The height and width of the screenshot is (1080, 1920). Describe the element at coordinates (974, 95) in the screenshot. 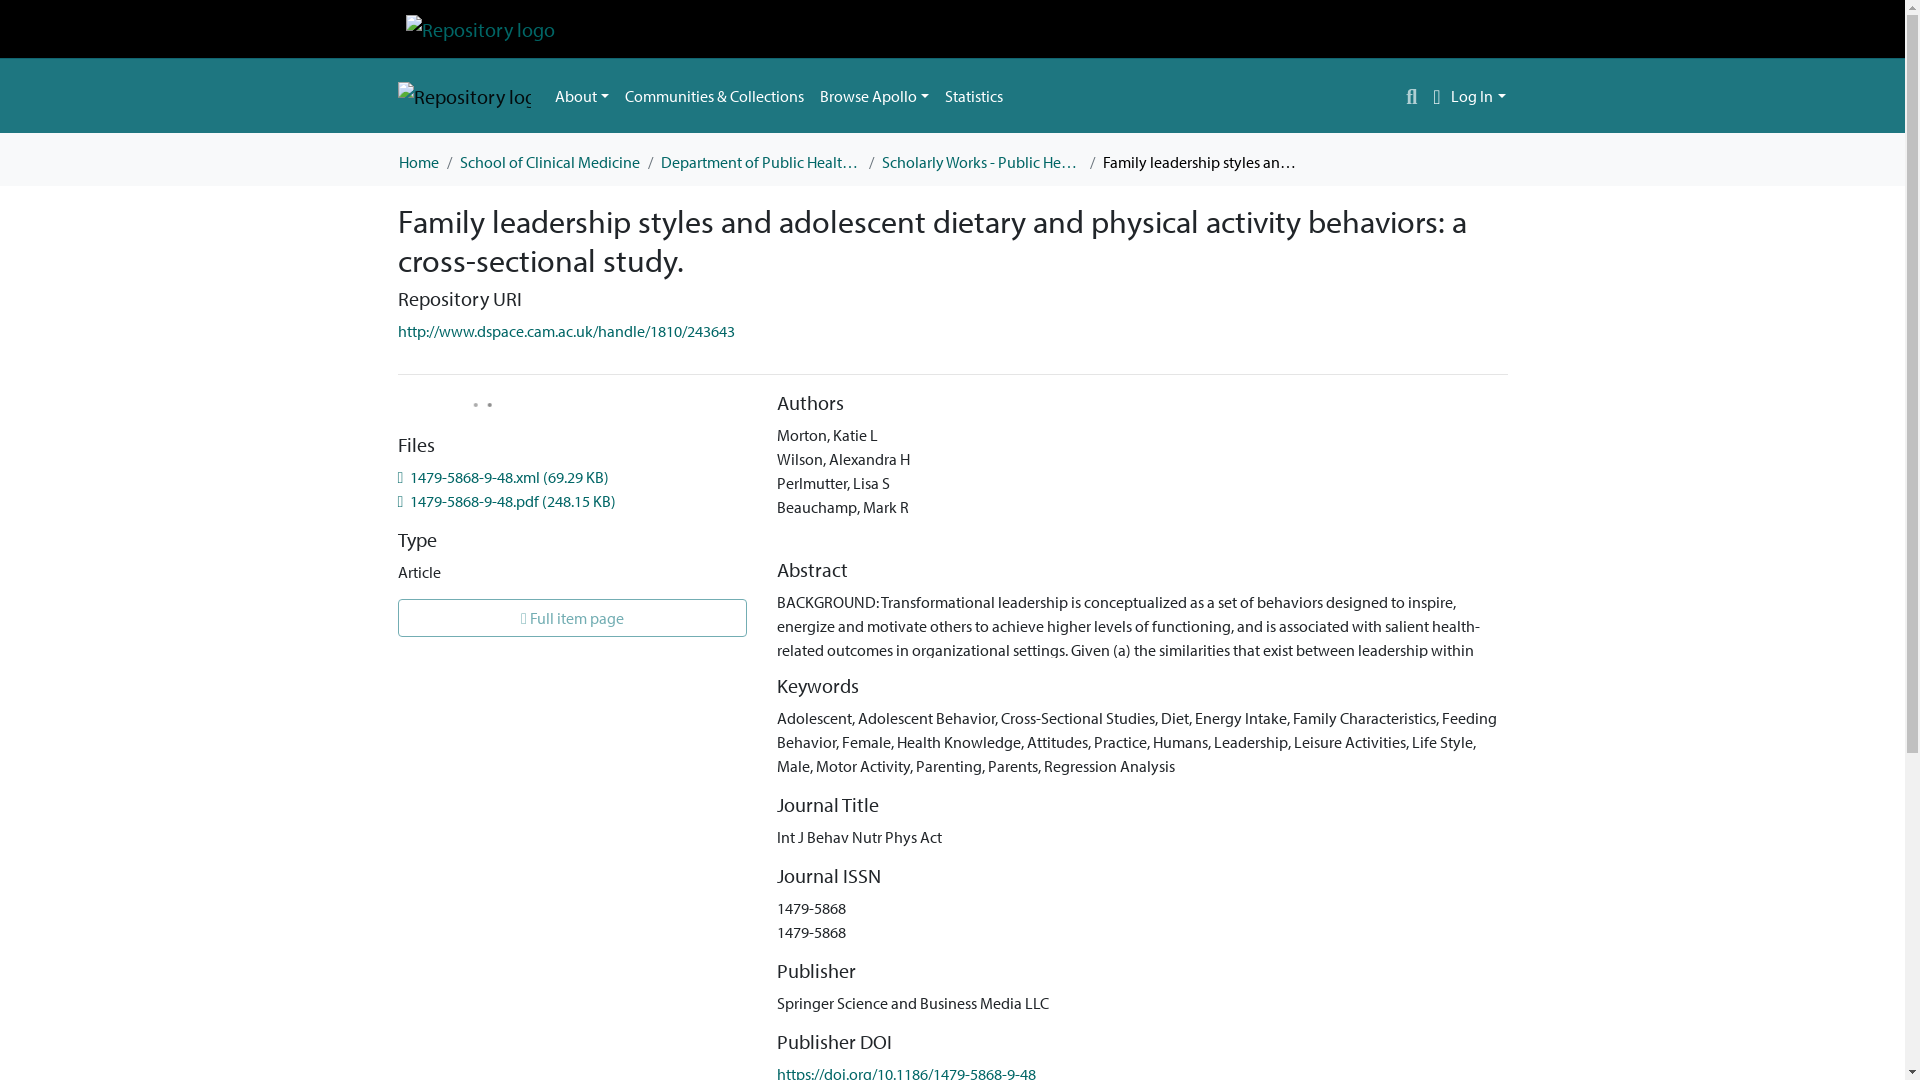

I see `Statistics` at that location.